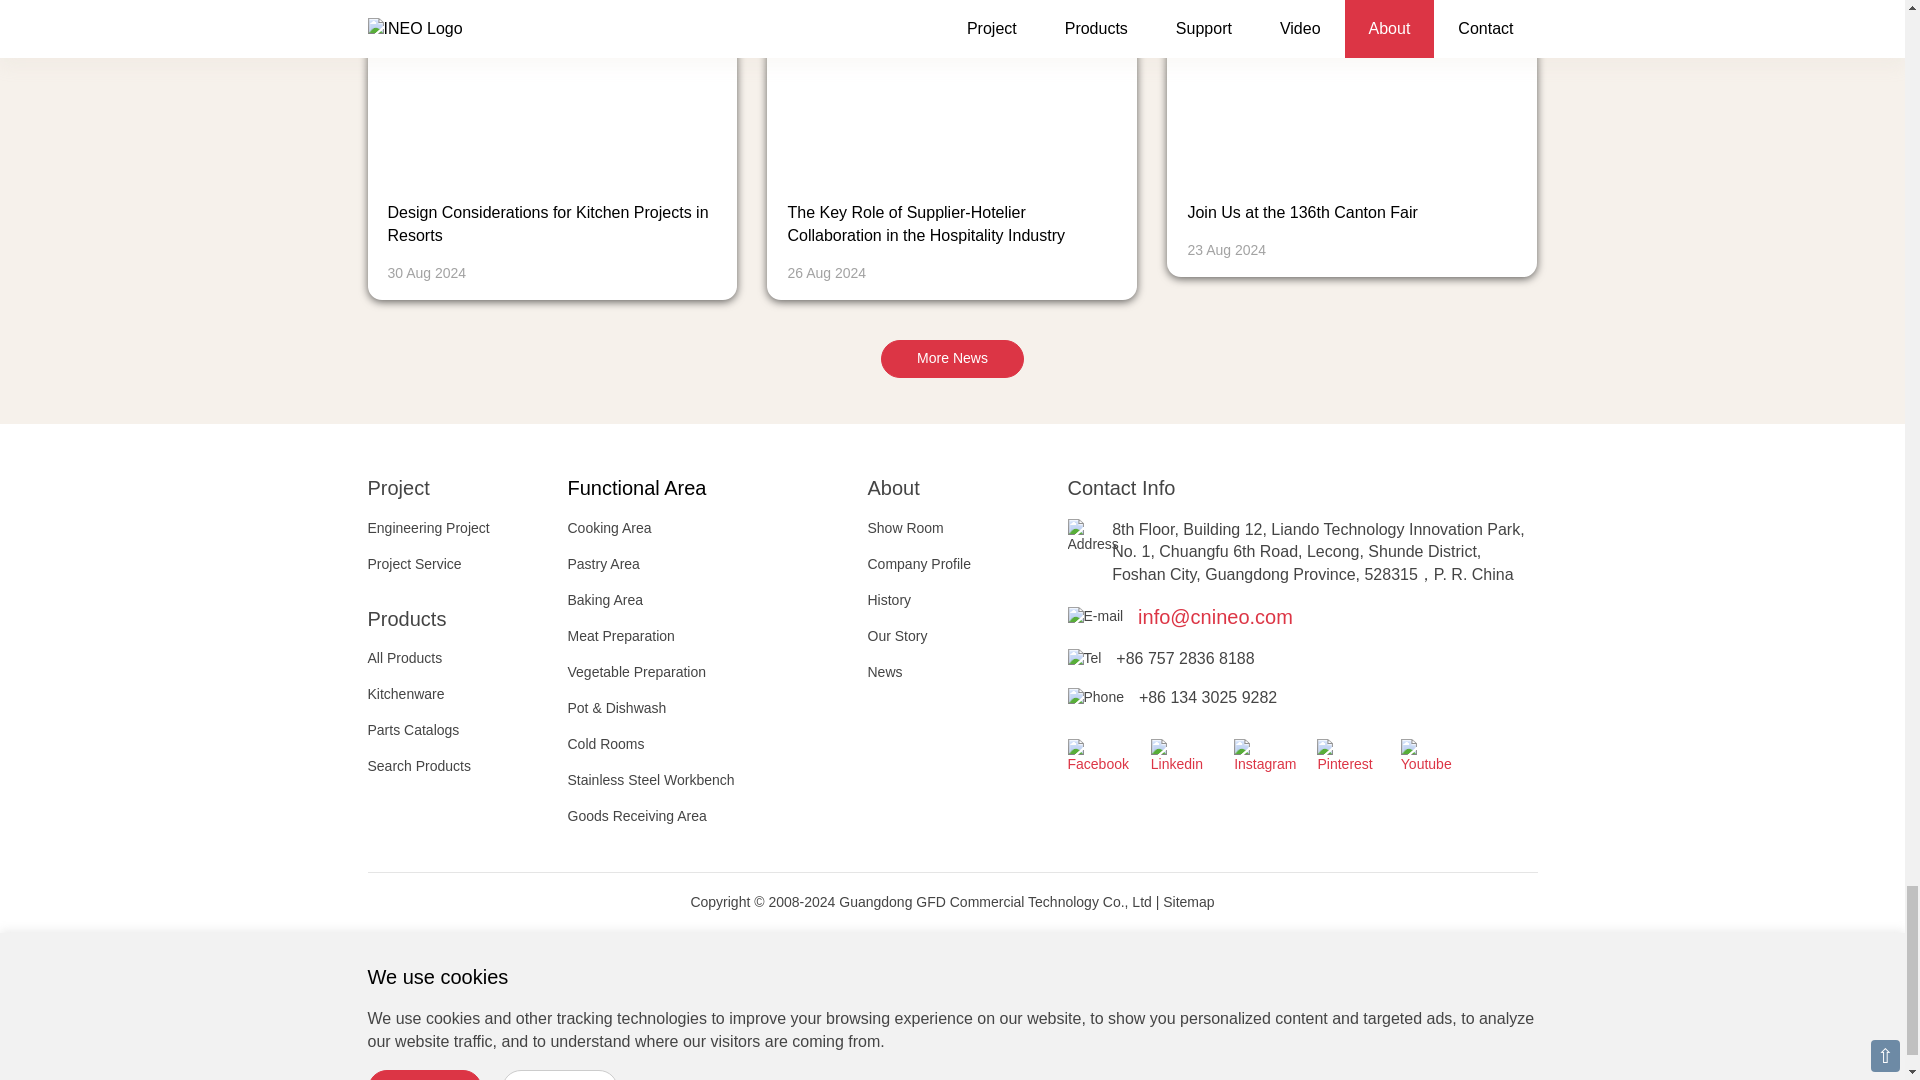 The image size is (1920, 1080). Describe the element at coordinates (1301, 212) in the screenshot. I see `Join Us at the 136th Canton Fair` at that location.